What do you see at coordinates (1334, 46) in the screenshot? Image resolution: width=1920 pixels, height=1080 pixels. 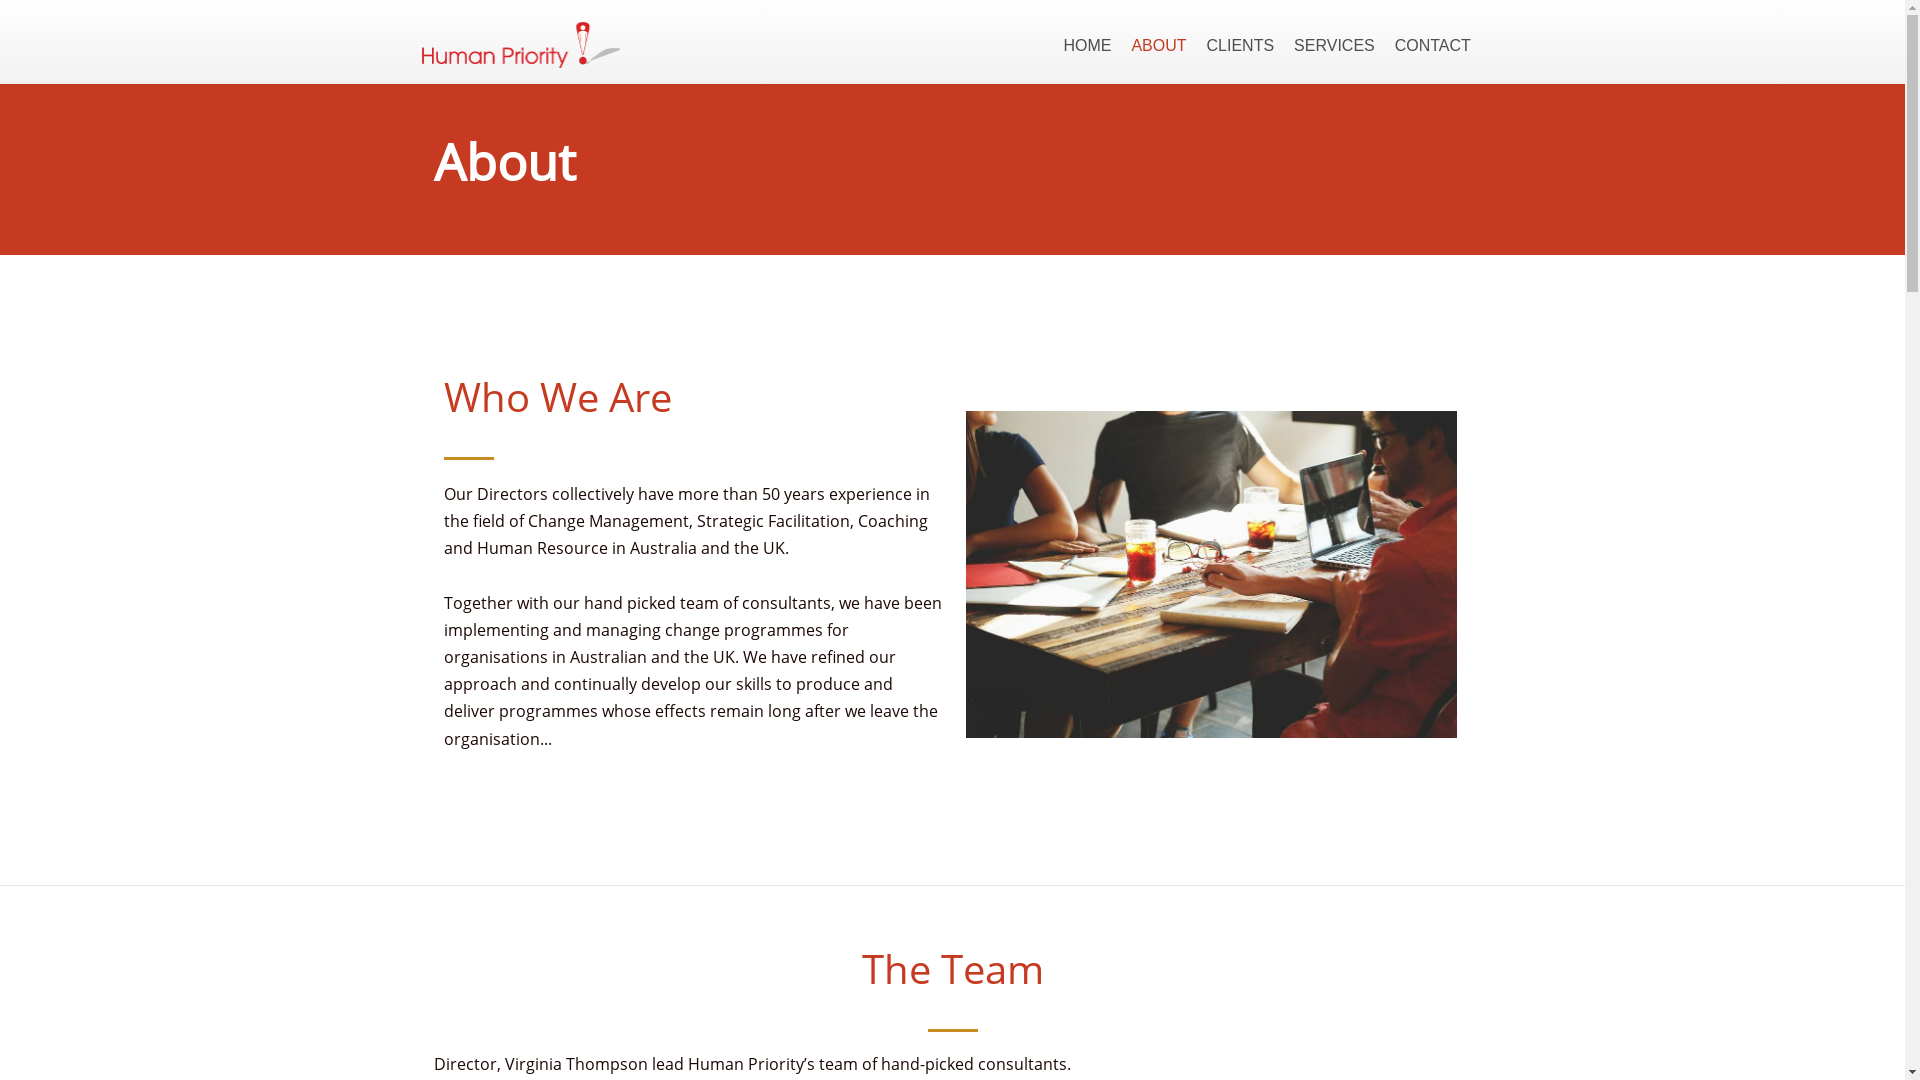 I see `SERVICES` at bounding box center [1334, 46].